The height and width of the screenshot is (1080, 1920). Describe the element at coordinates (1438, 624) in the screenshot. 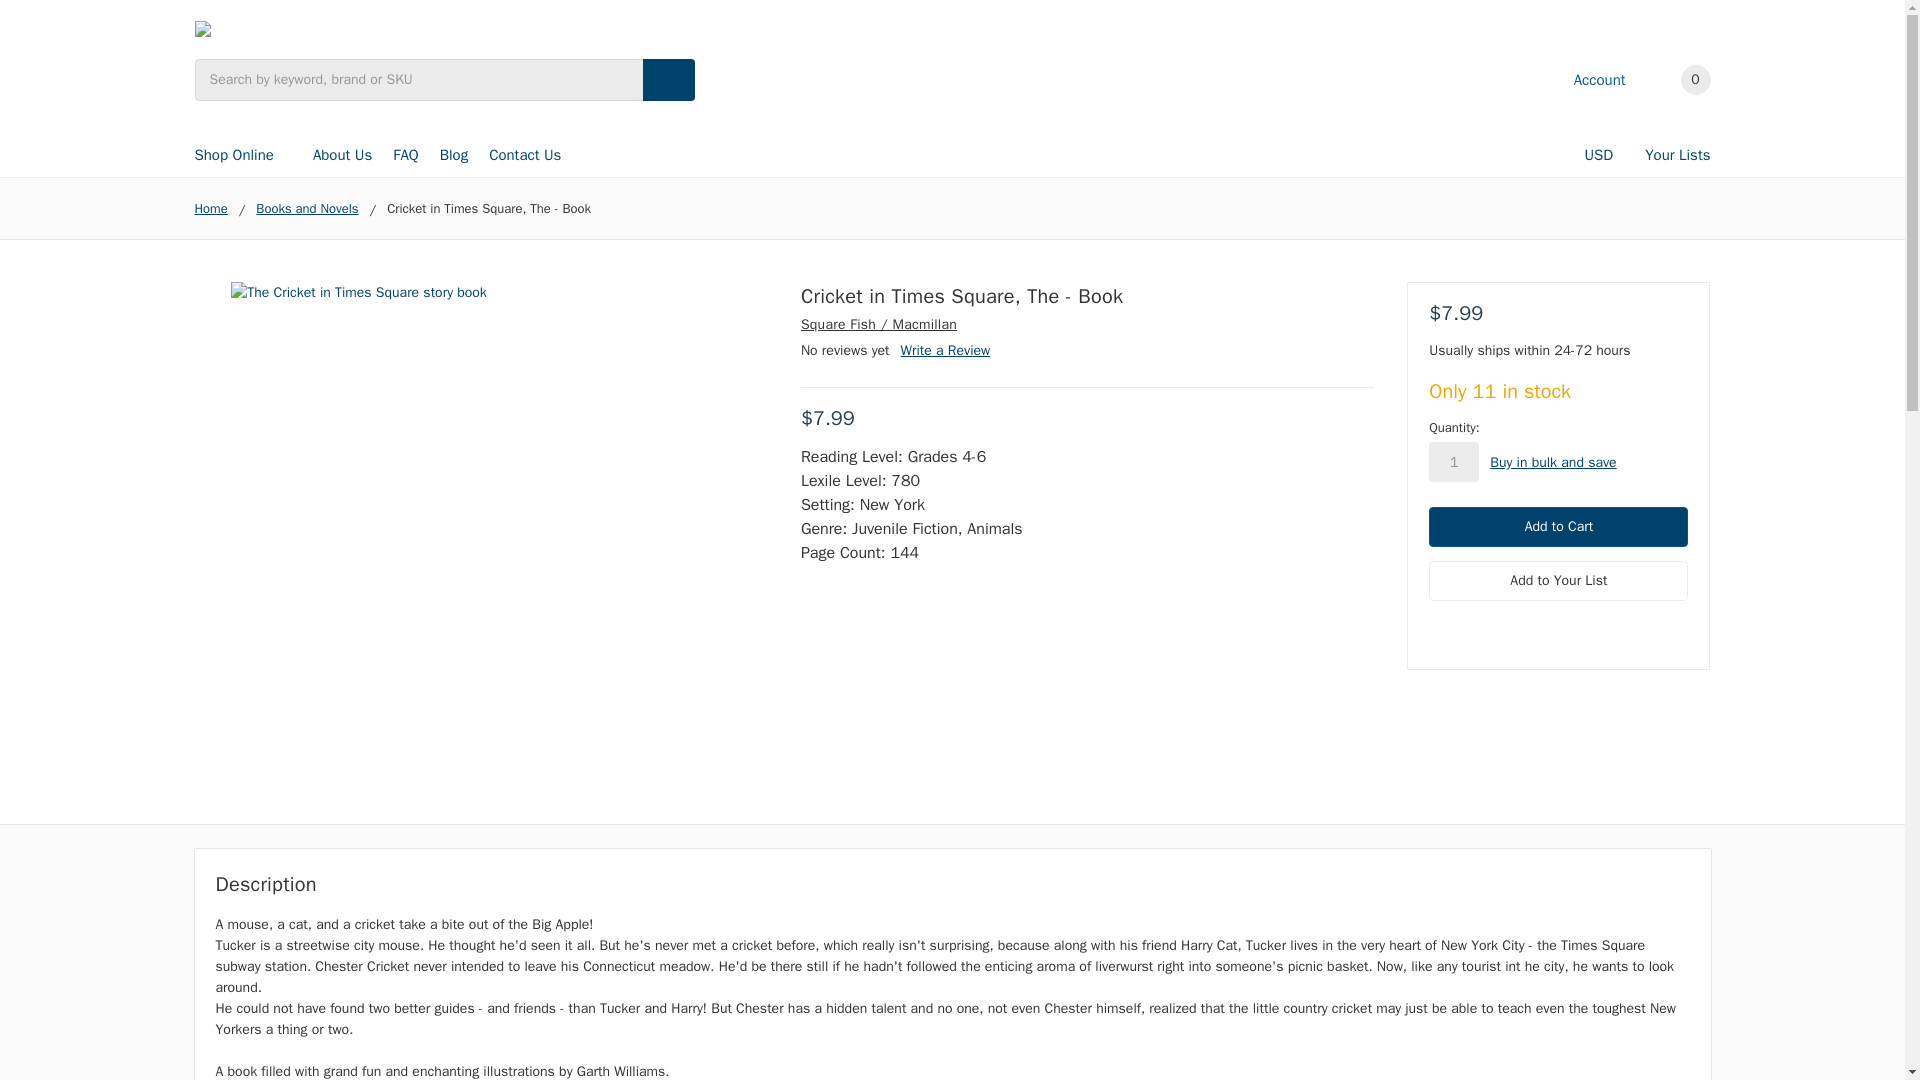

I see `Facebook` at that location.